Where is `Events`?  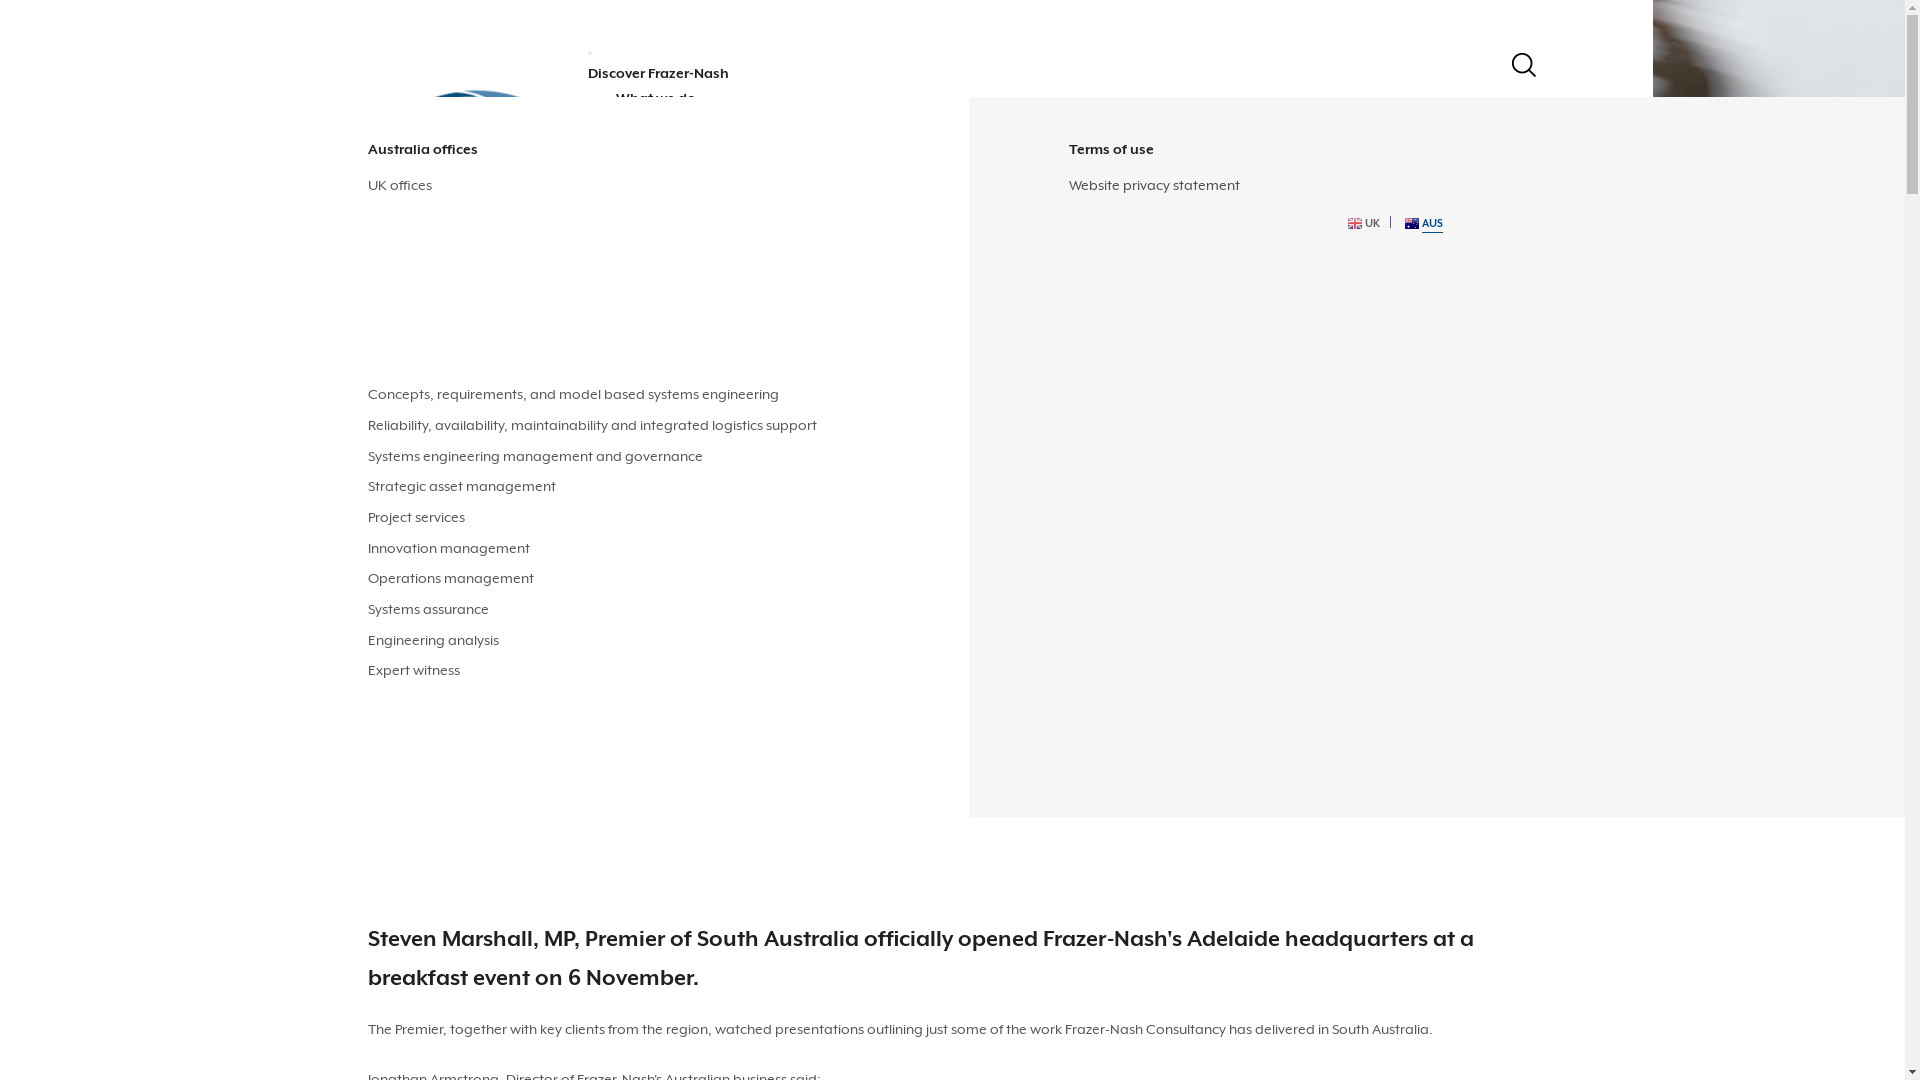 Events is located at coordinates (390, 561).